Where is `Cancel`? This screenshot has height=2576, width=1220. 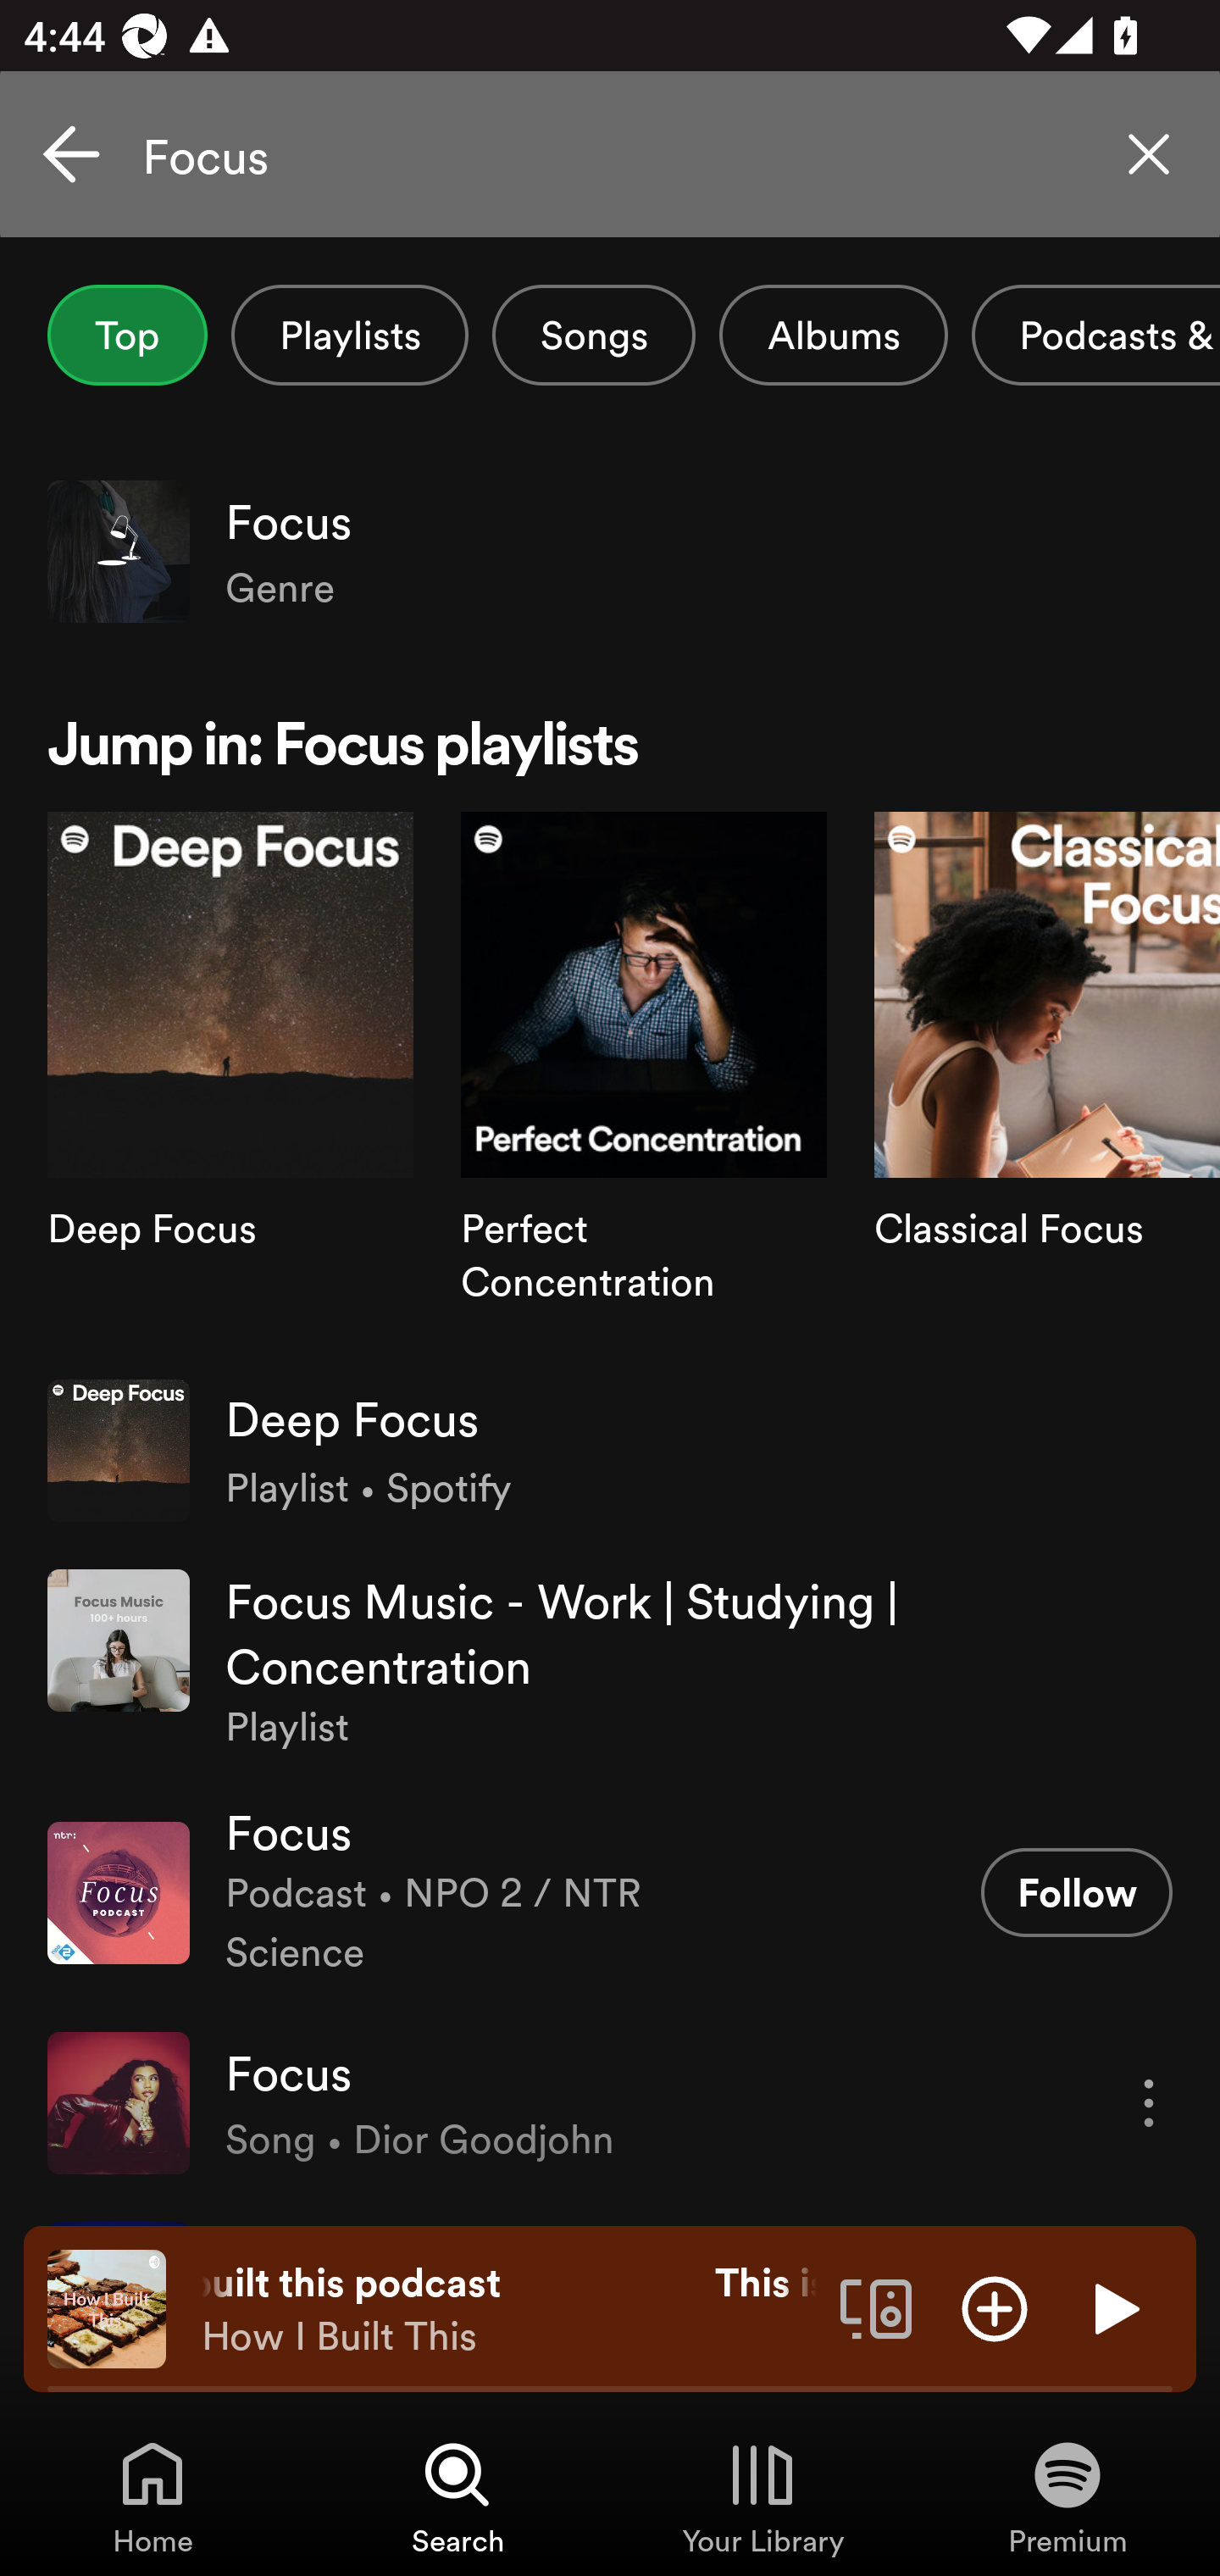
Cancel is located at coordinates (71, 154).